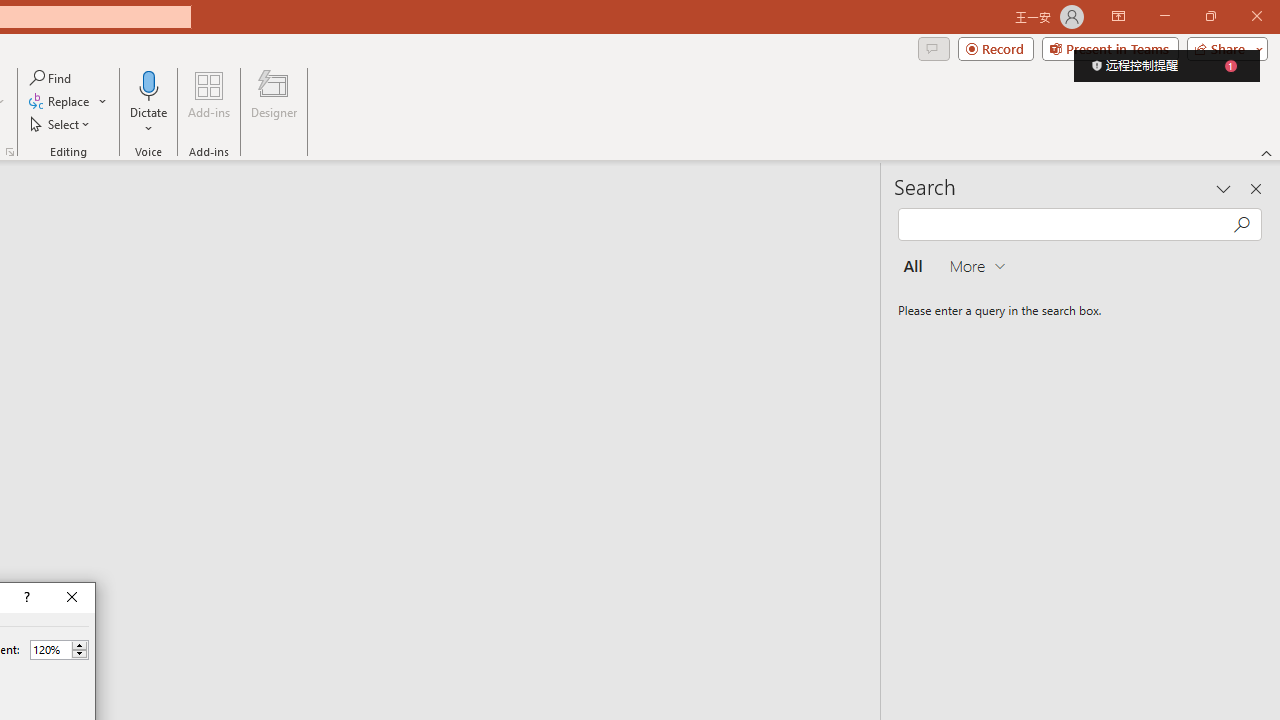 The width and height of the screenshot is (1280, 720). Describe the element at coordinates (10, 152) in the screenshot. I see `Format Object...` at that location.